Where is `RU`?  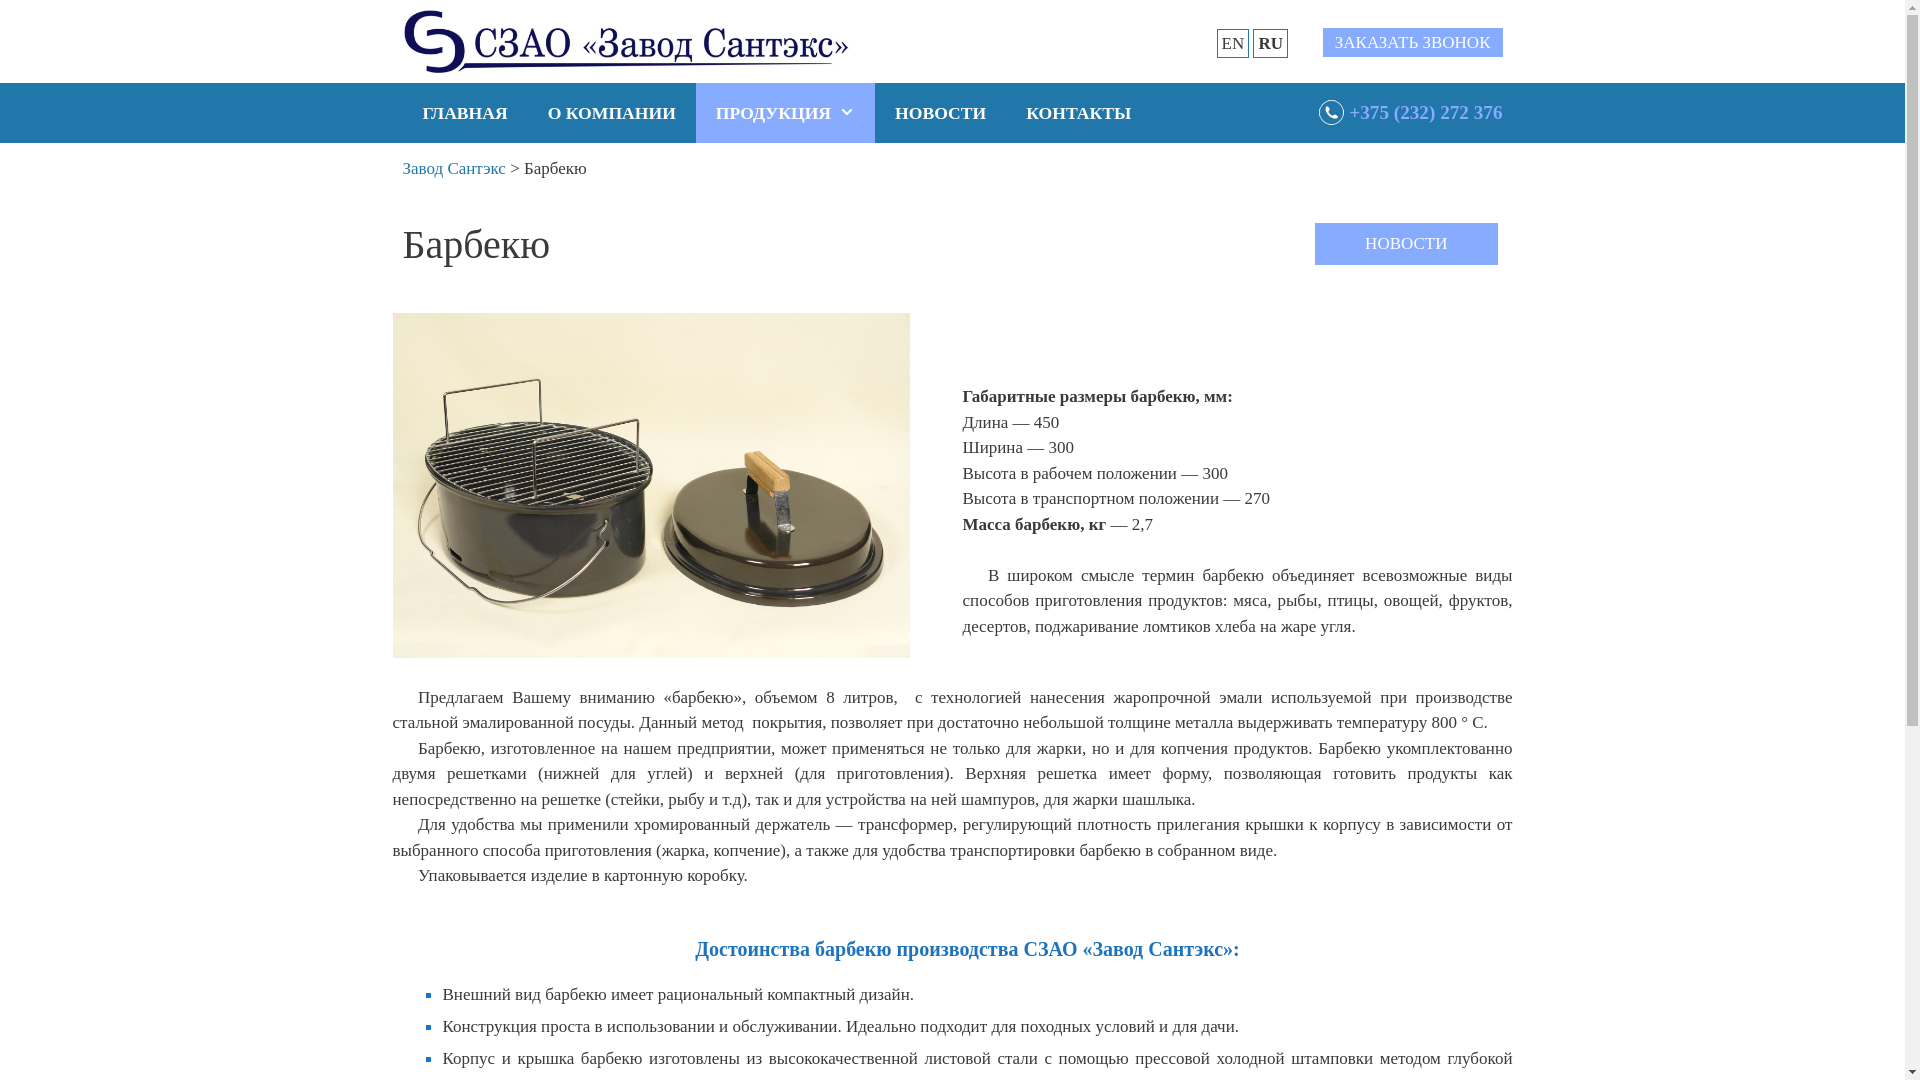
RU is located at coordinates (1270, 44).